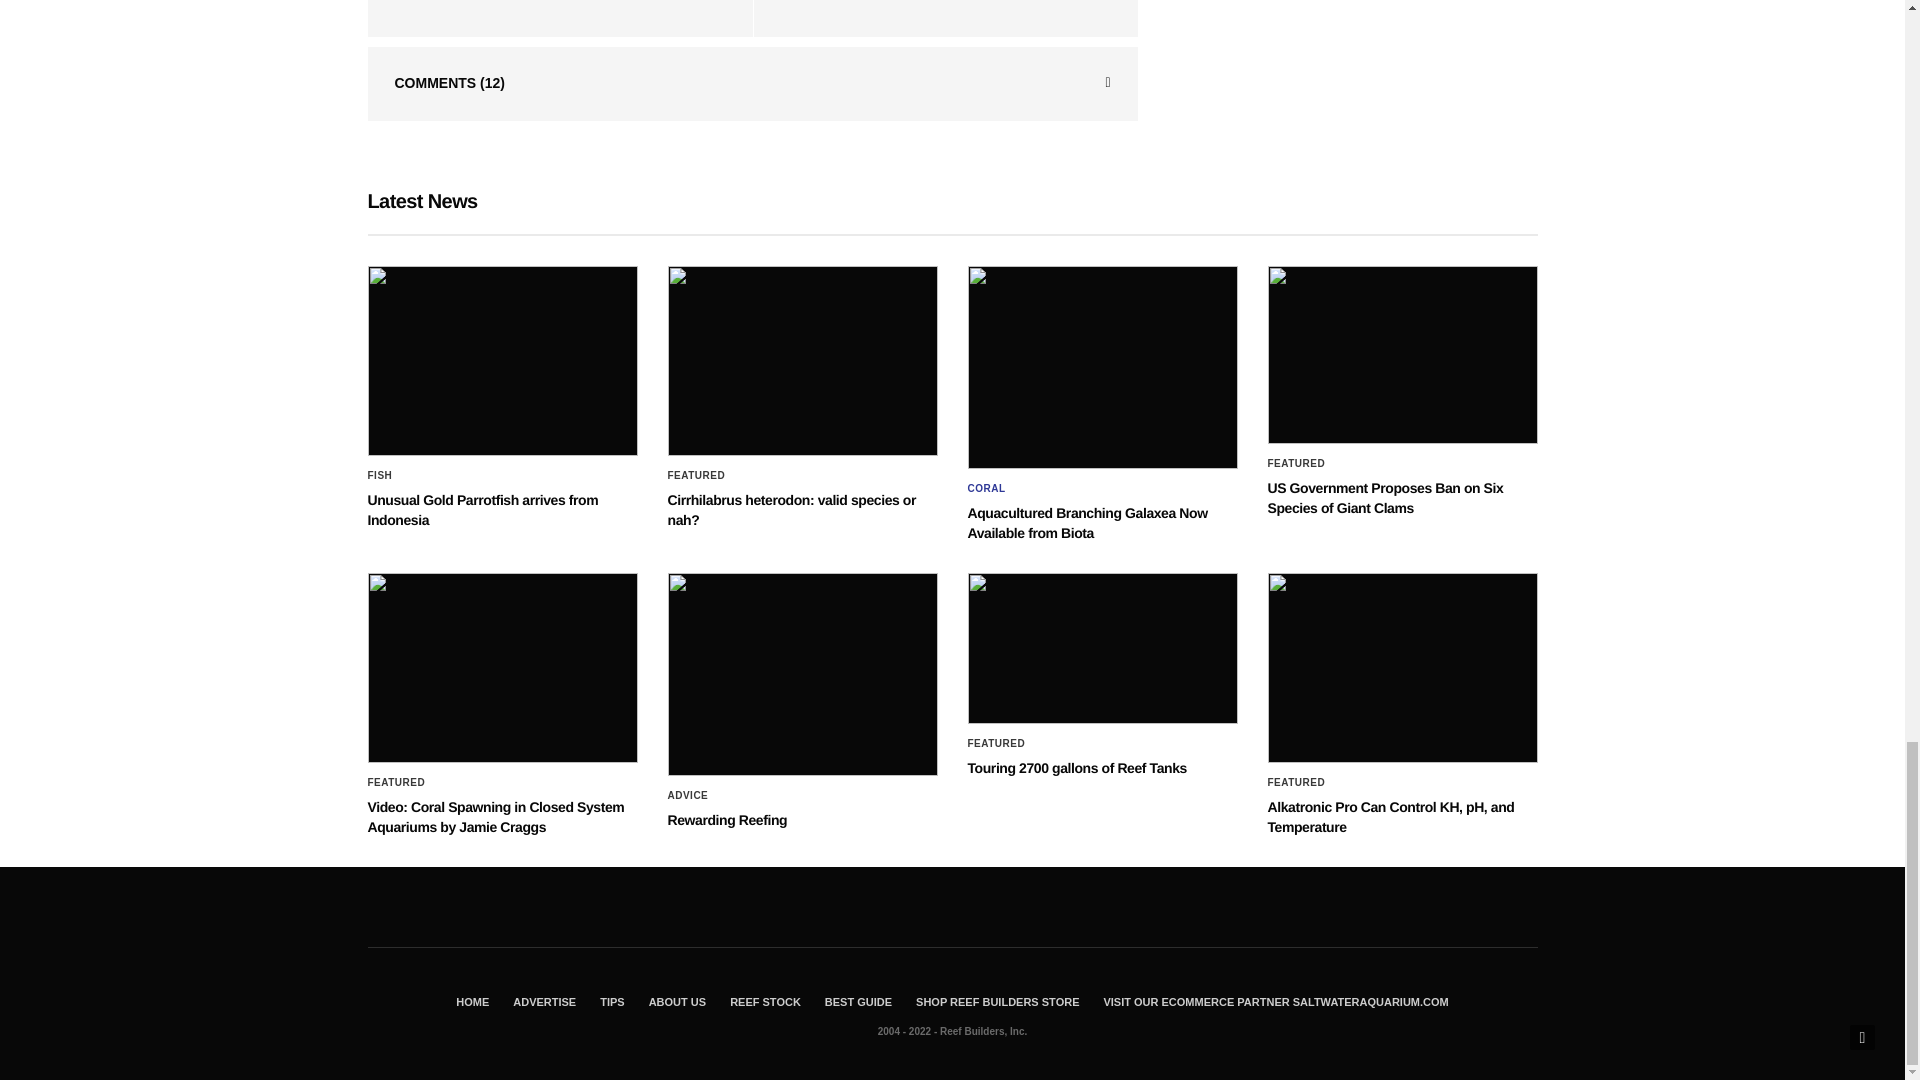 The width and height of the screenshot is (1920, 1080). Describe the element at coordinates (502, 360) in the screenshot. I see `Unusual Gold Parrotfish arrives from Indonesia` at that location.